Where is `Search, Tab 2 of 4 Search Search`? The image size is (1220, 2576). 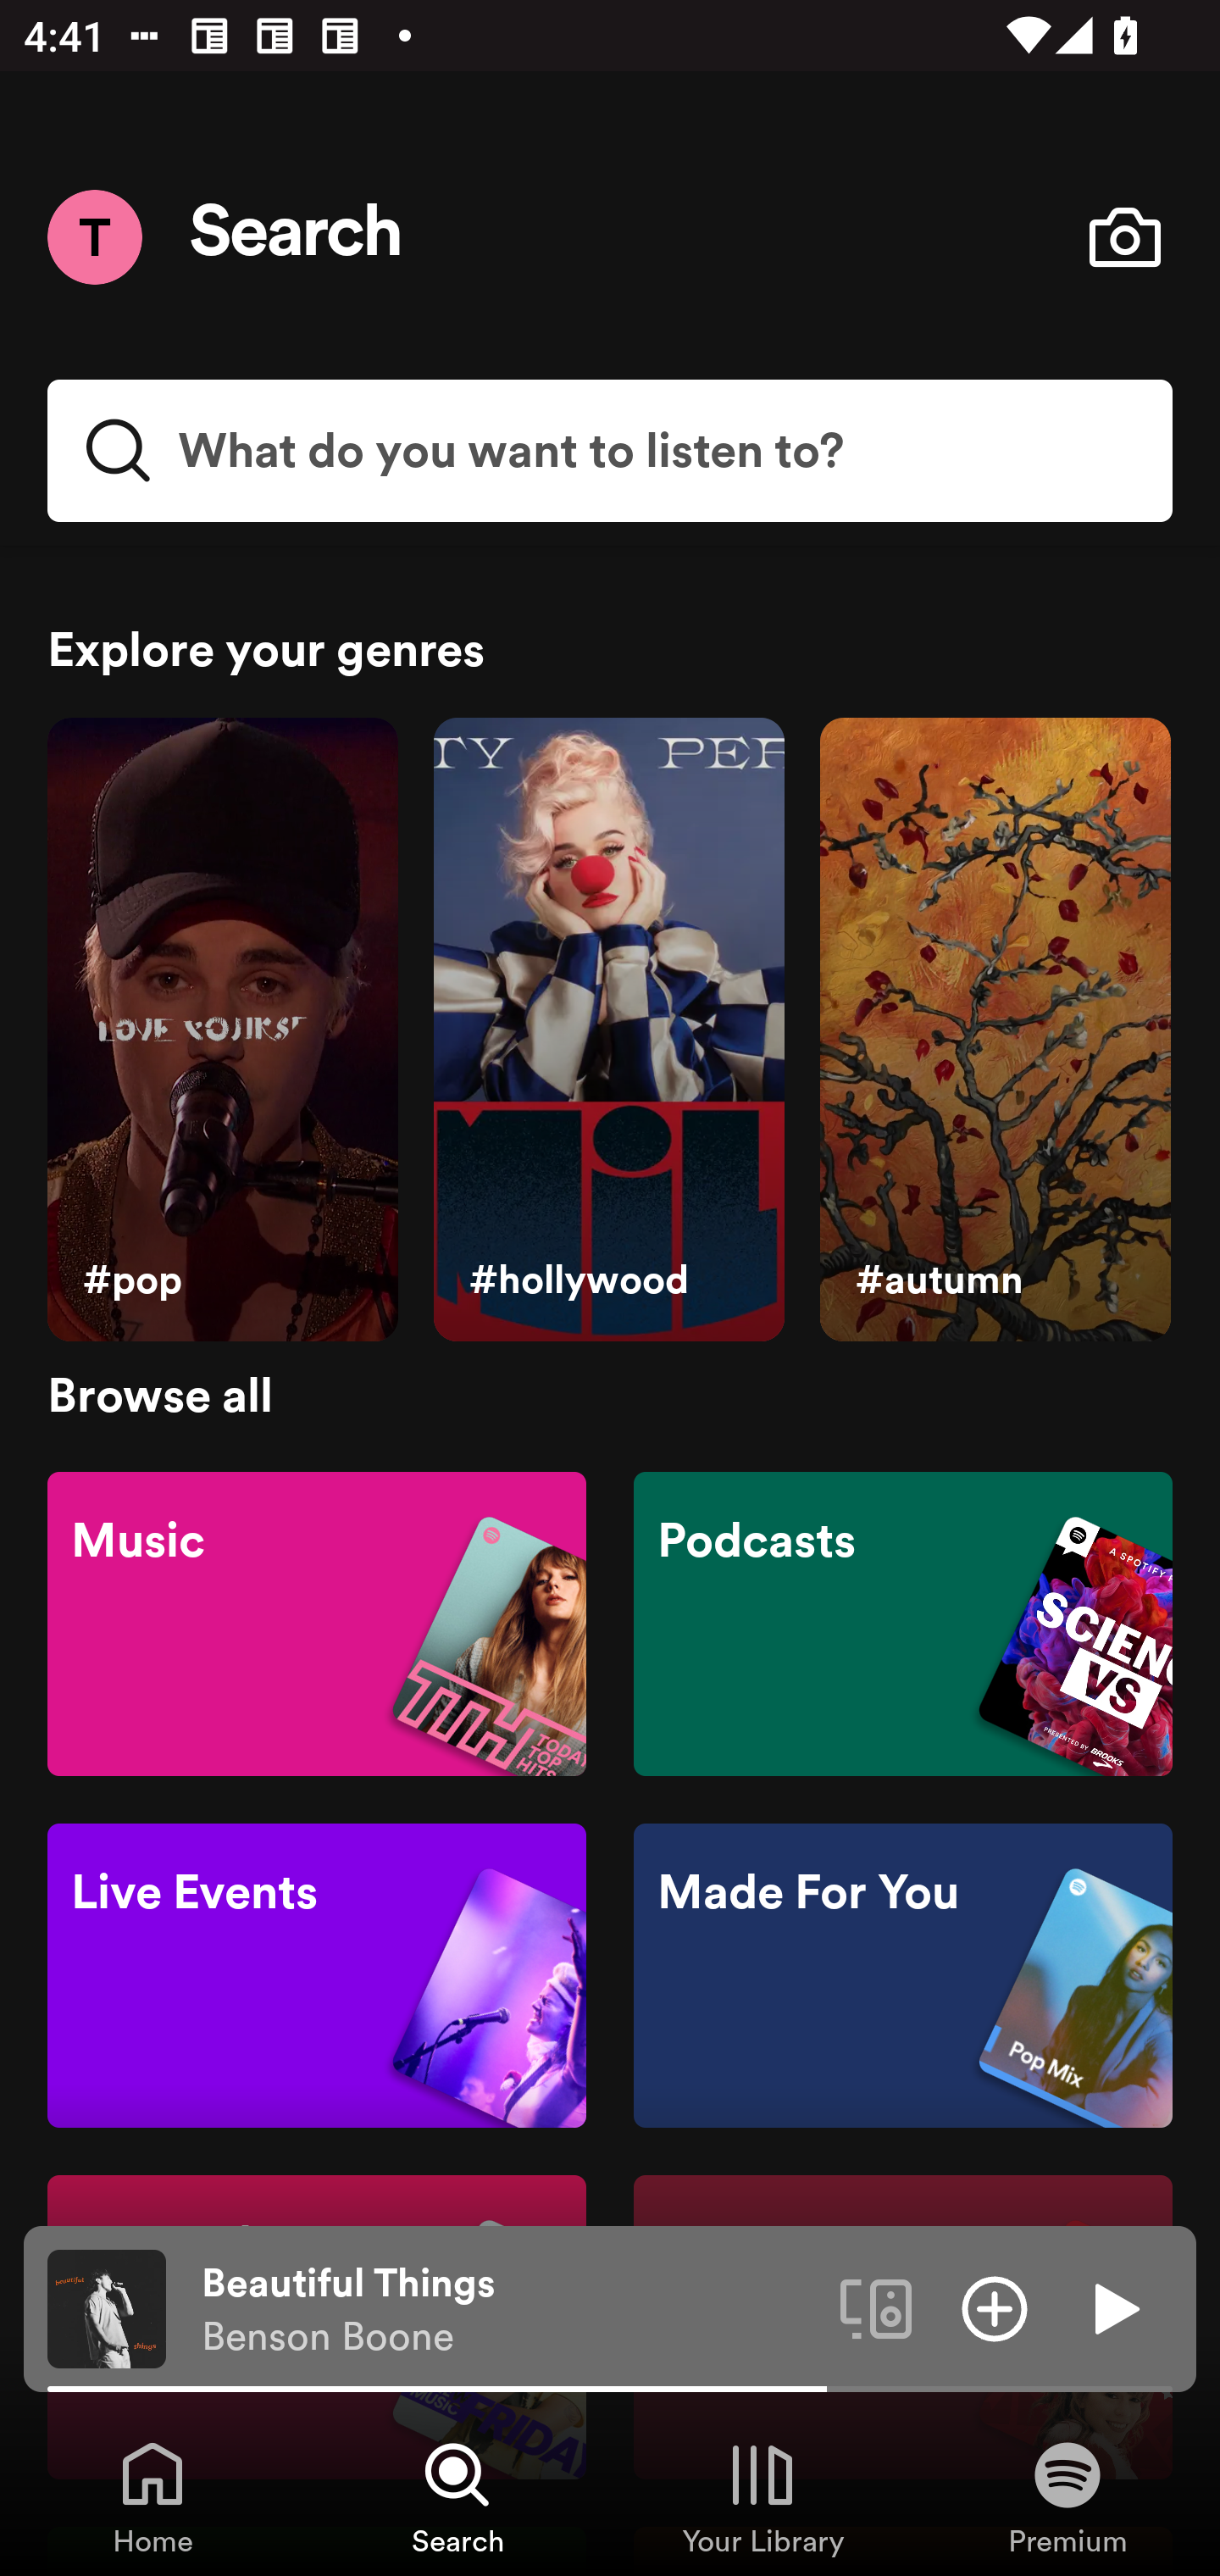
Search, Tab 2 of 4 Search Search is located at coordinates (457, 2496).